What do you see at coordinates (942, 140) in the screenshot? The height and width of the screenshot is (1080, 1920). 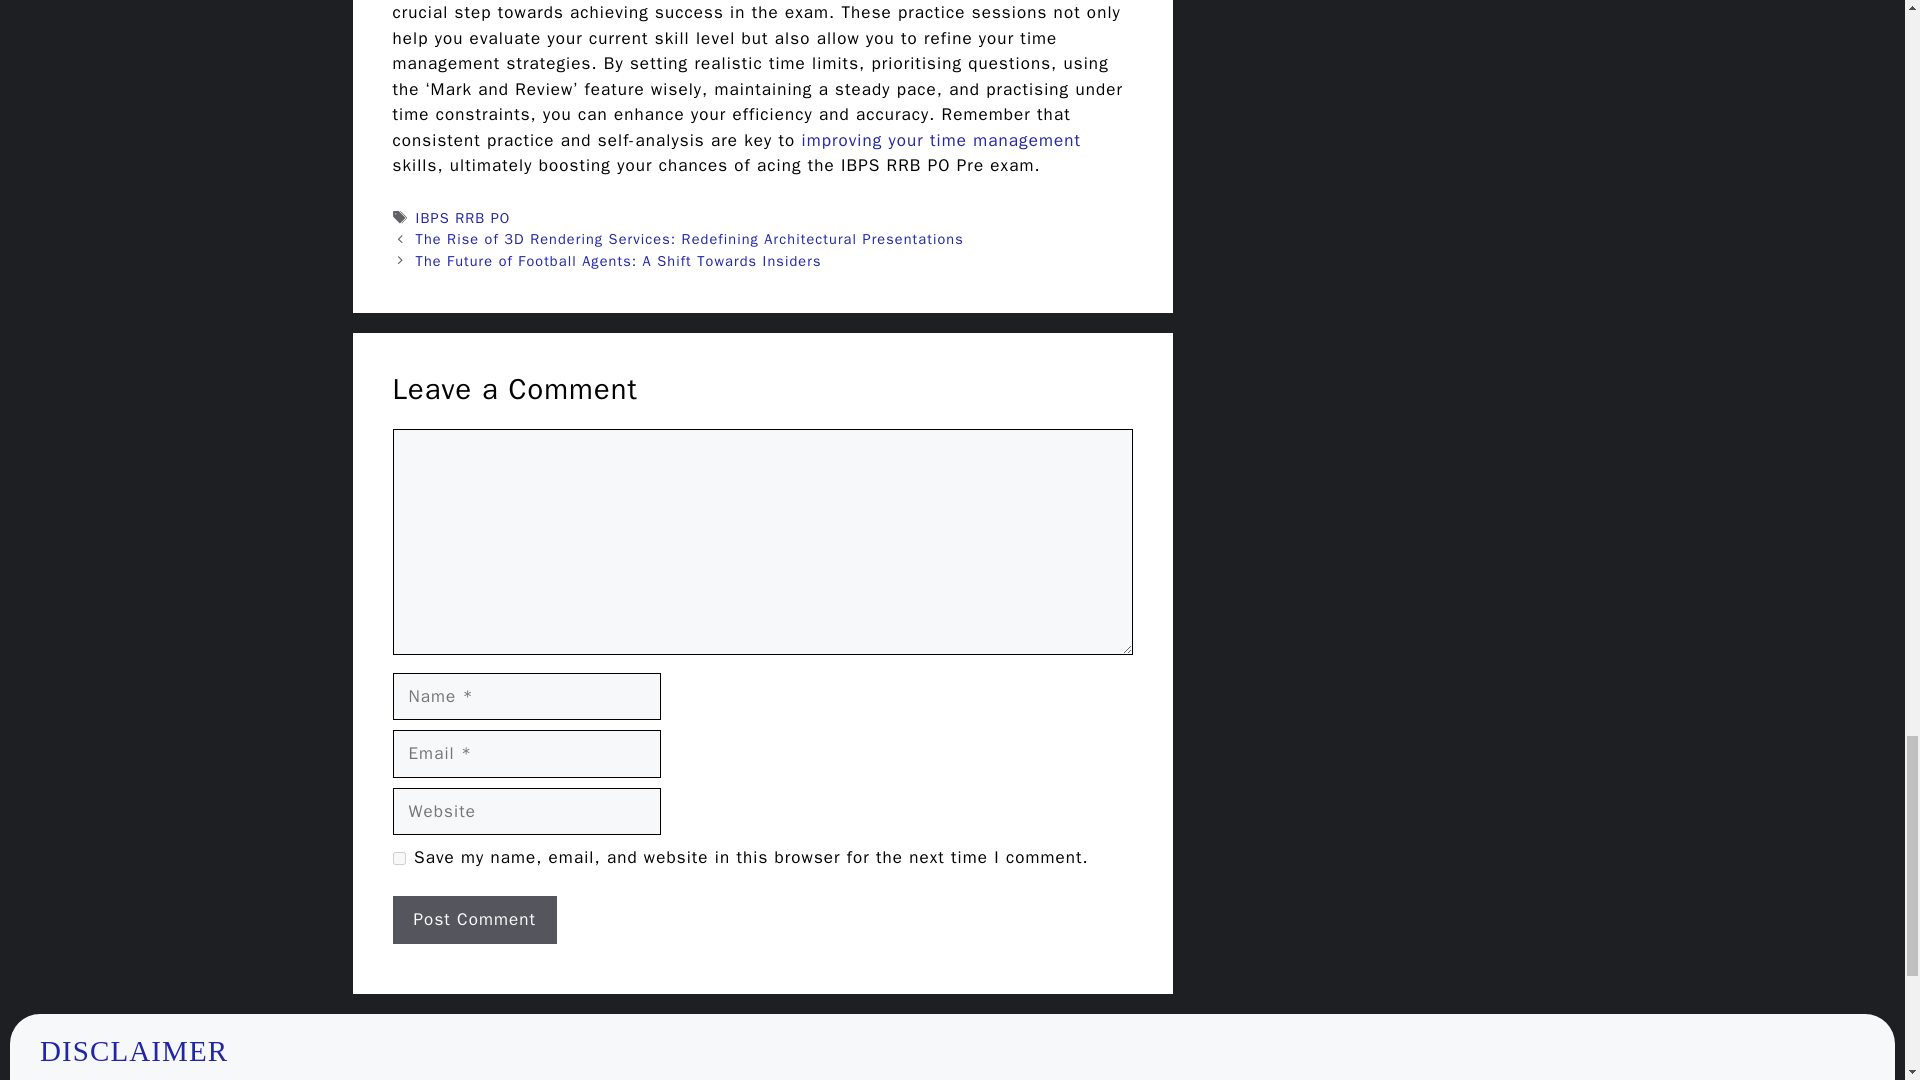 I see `improving your time management` at bounding box center [942, 140].